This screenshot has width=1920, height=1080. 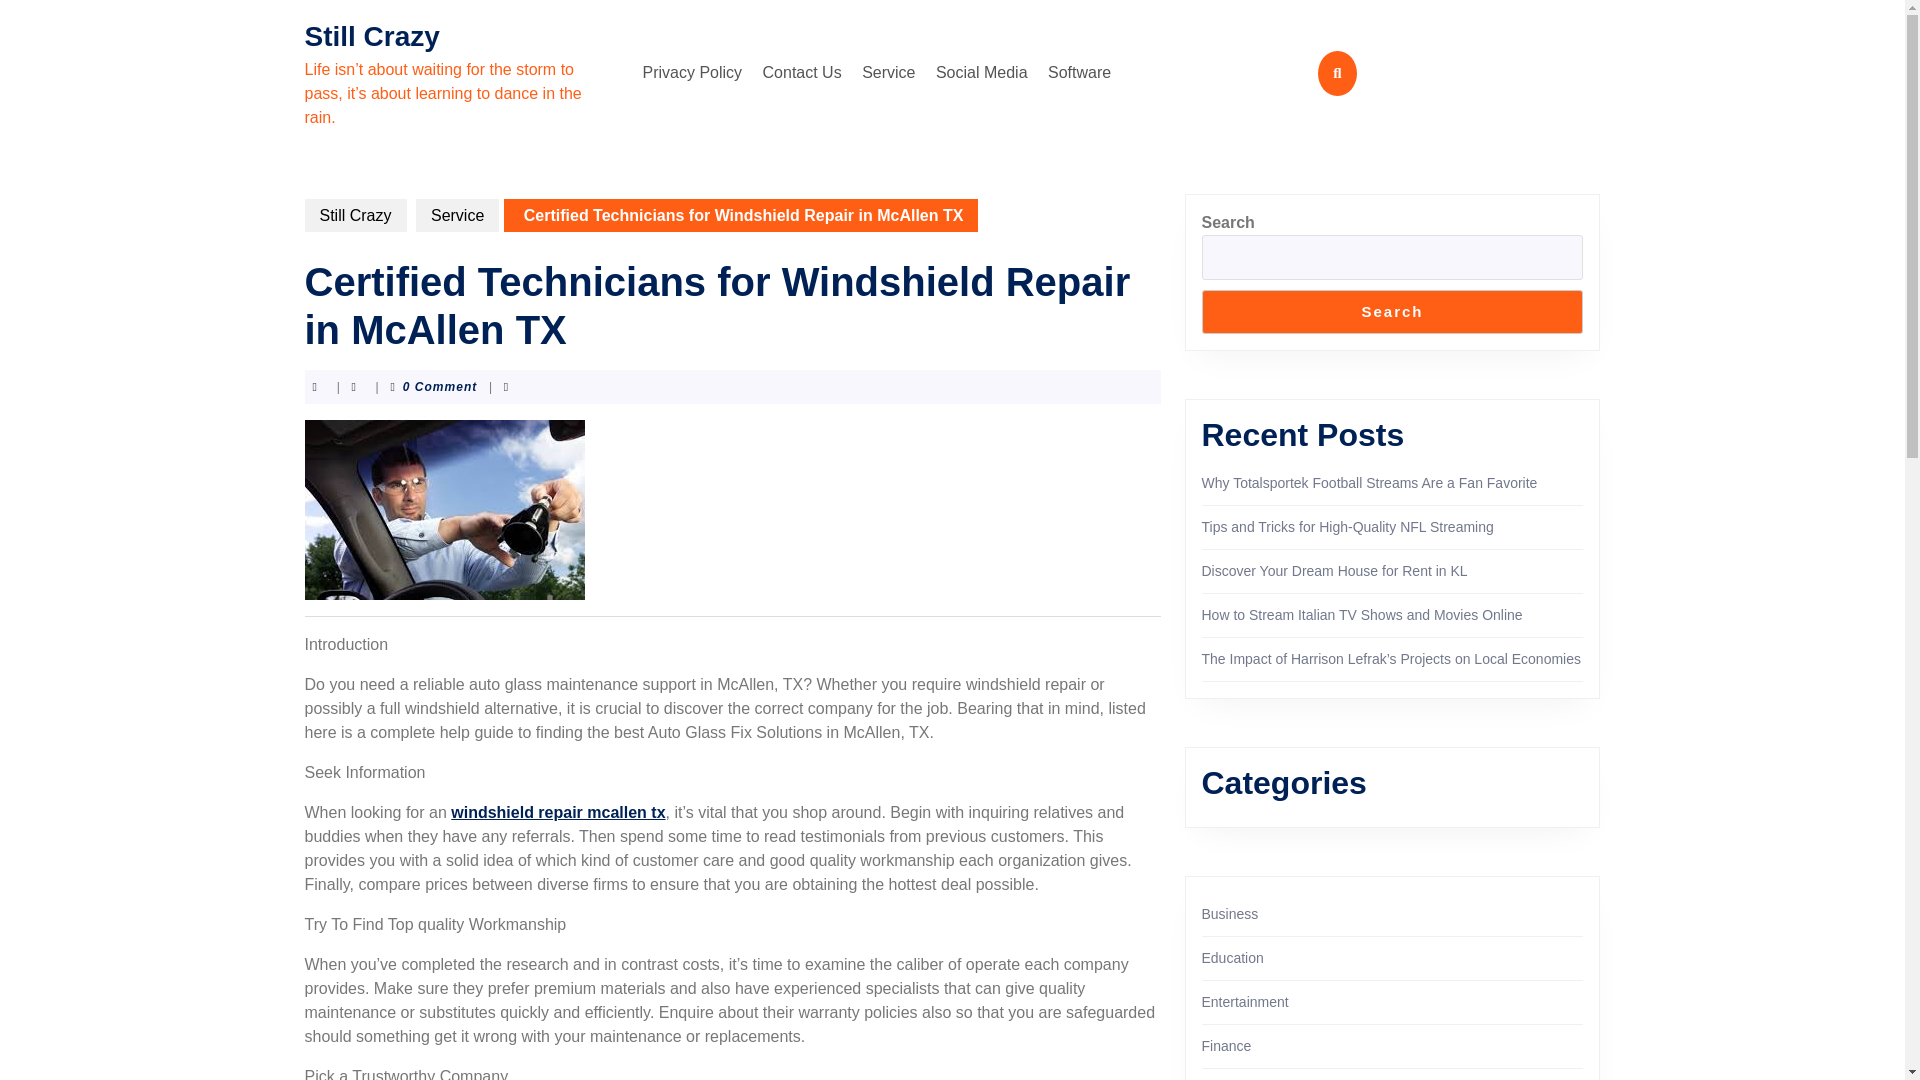 I want to click on Service, so click(x=458, y=215).